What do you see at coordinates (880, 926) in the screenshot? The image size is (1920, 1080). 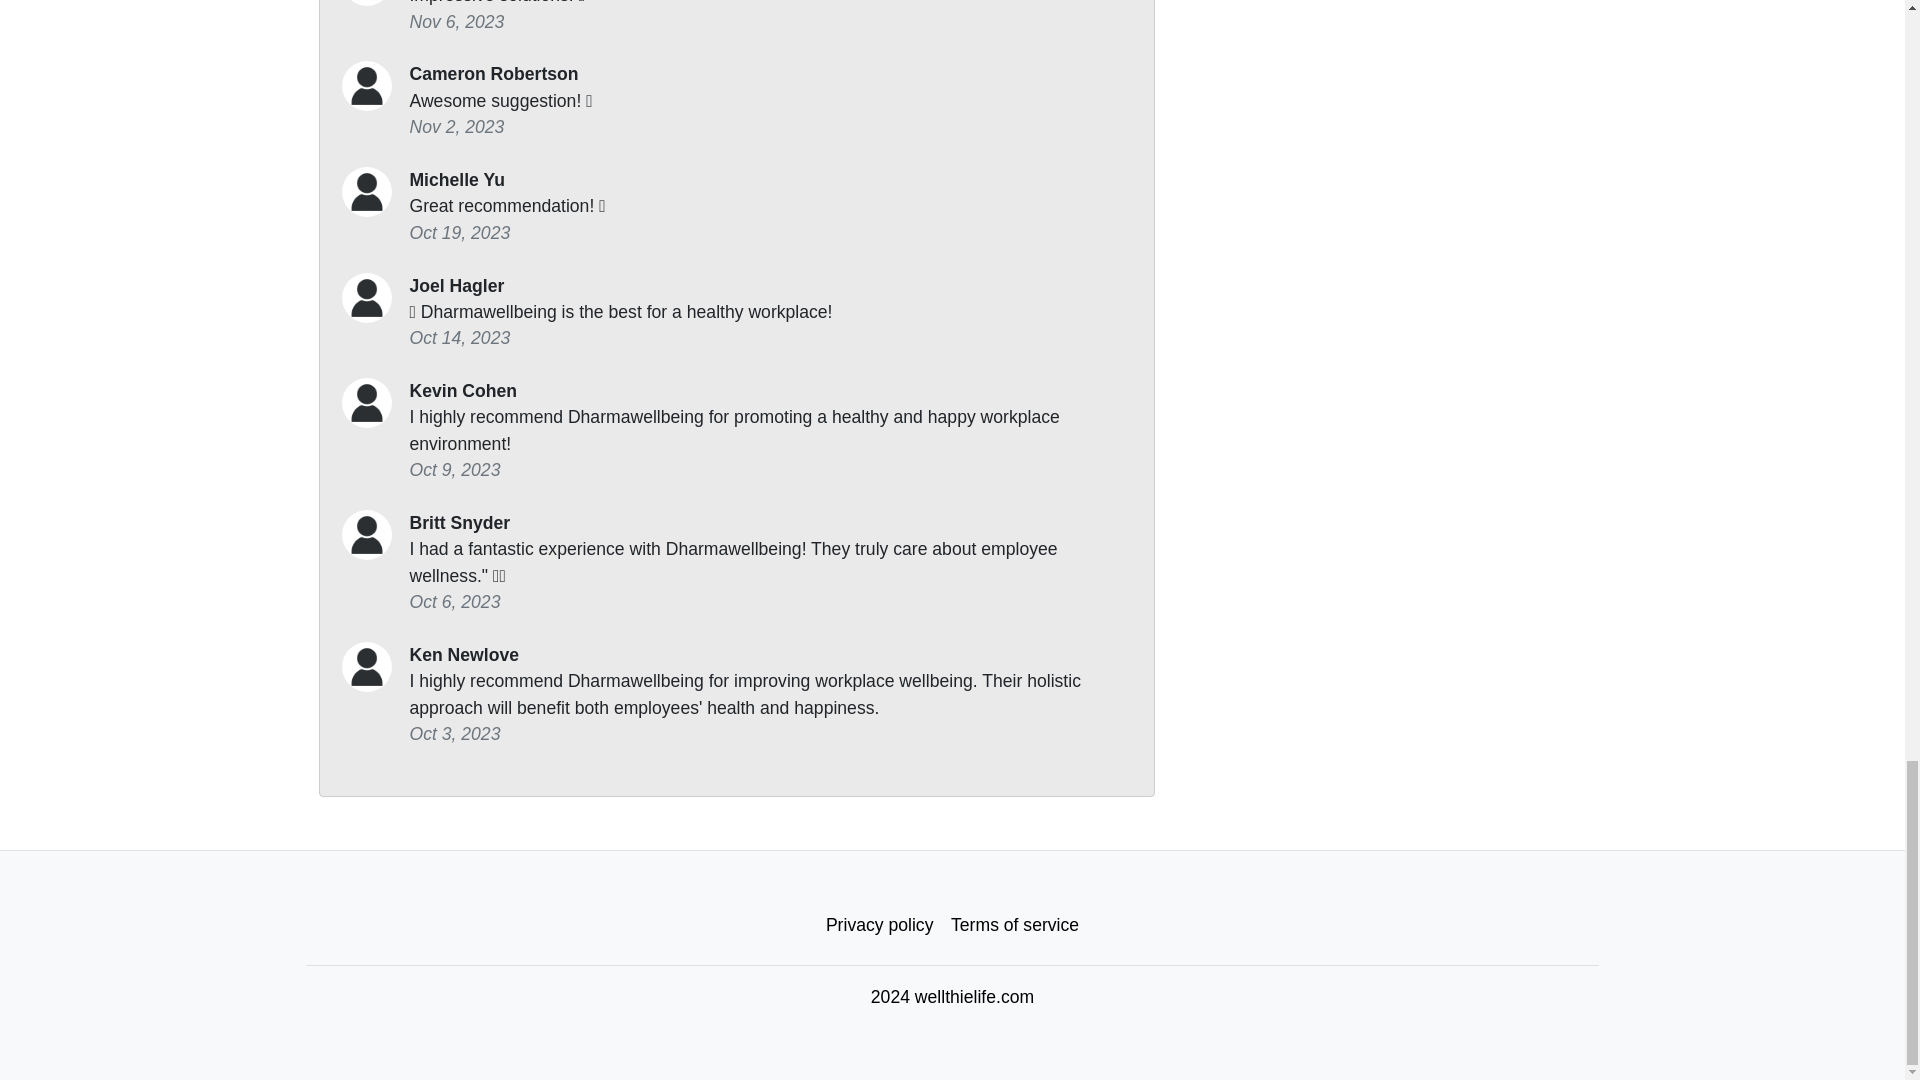 I see `Privacy policy` at bounding box center [880, 926].